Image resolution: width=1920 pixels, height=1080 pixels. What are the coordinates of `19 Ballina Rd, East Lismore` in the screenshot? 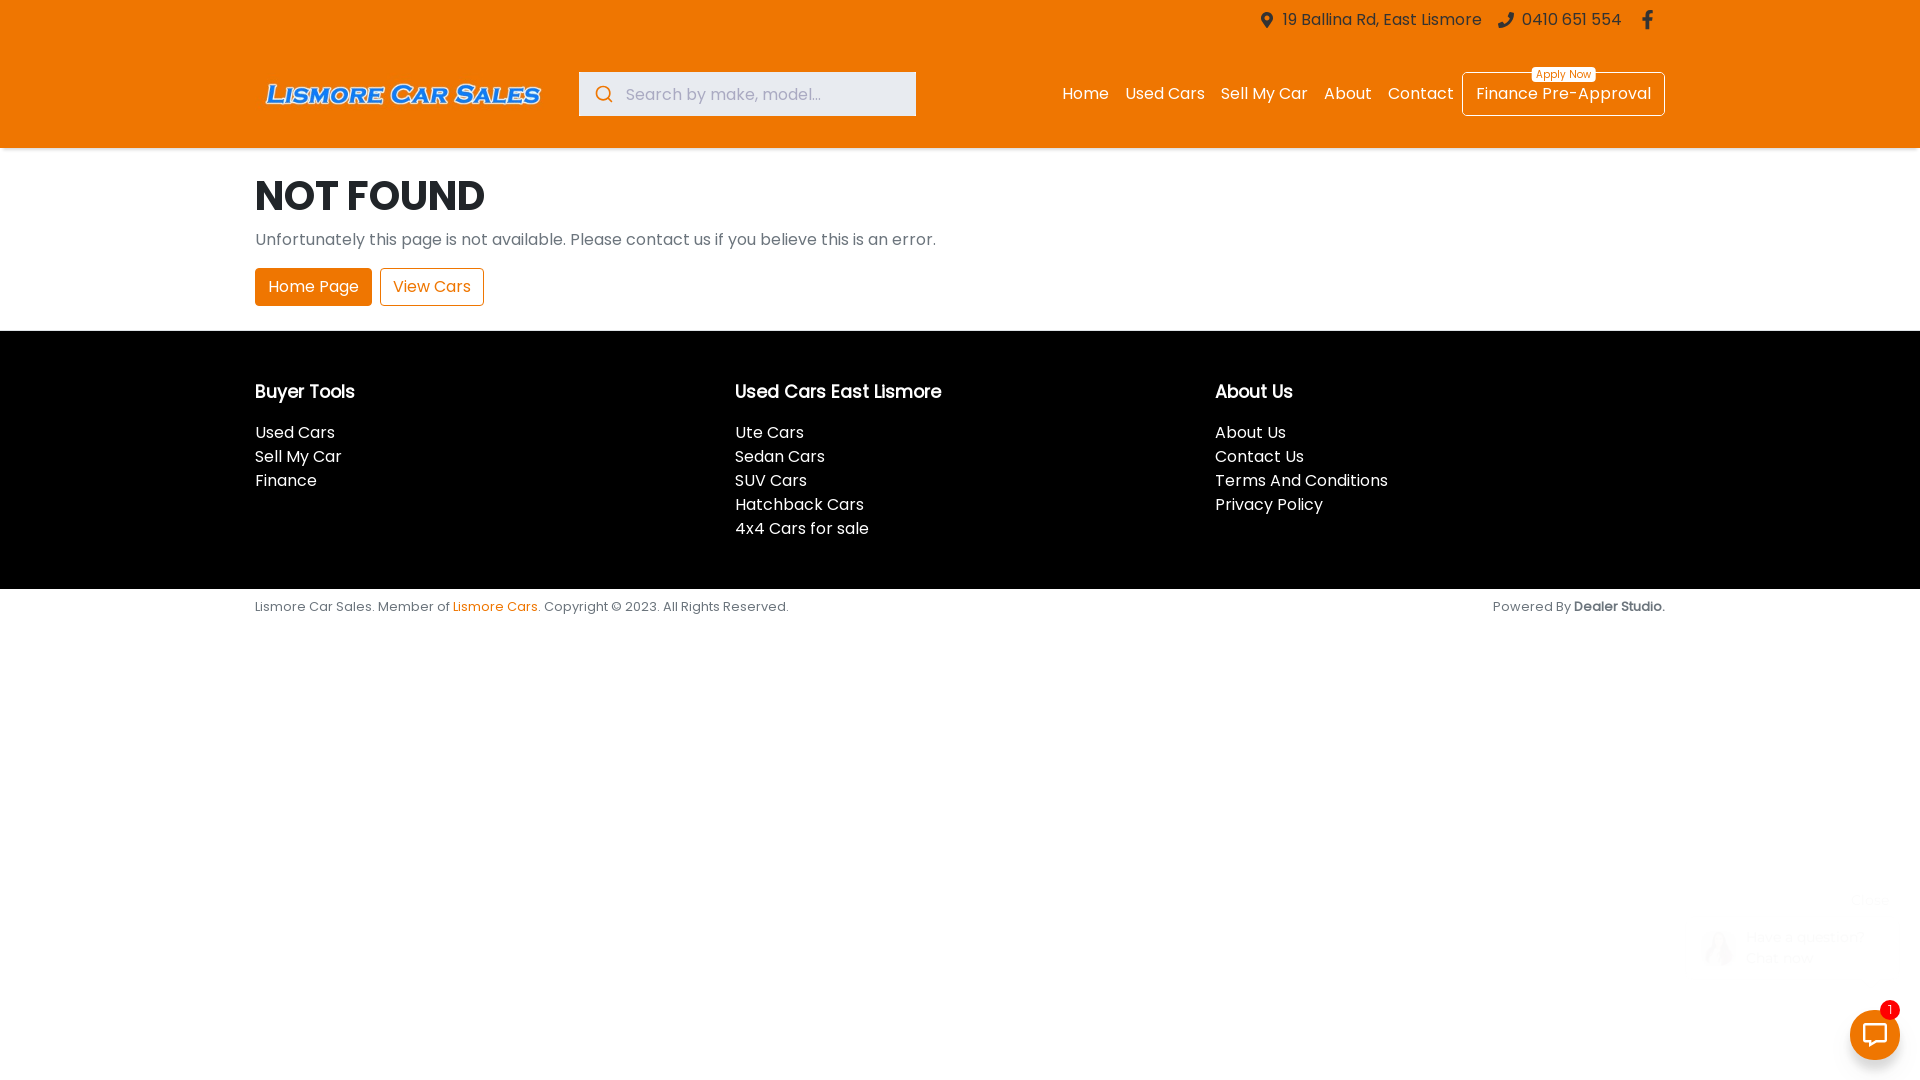 It's located at (1382, 20).